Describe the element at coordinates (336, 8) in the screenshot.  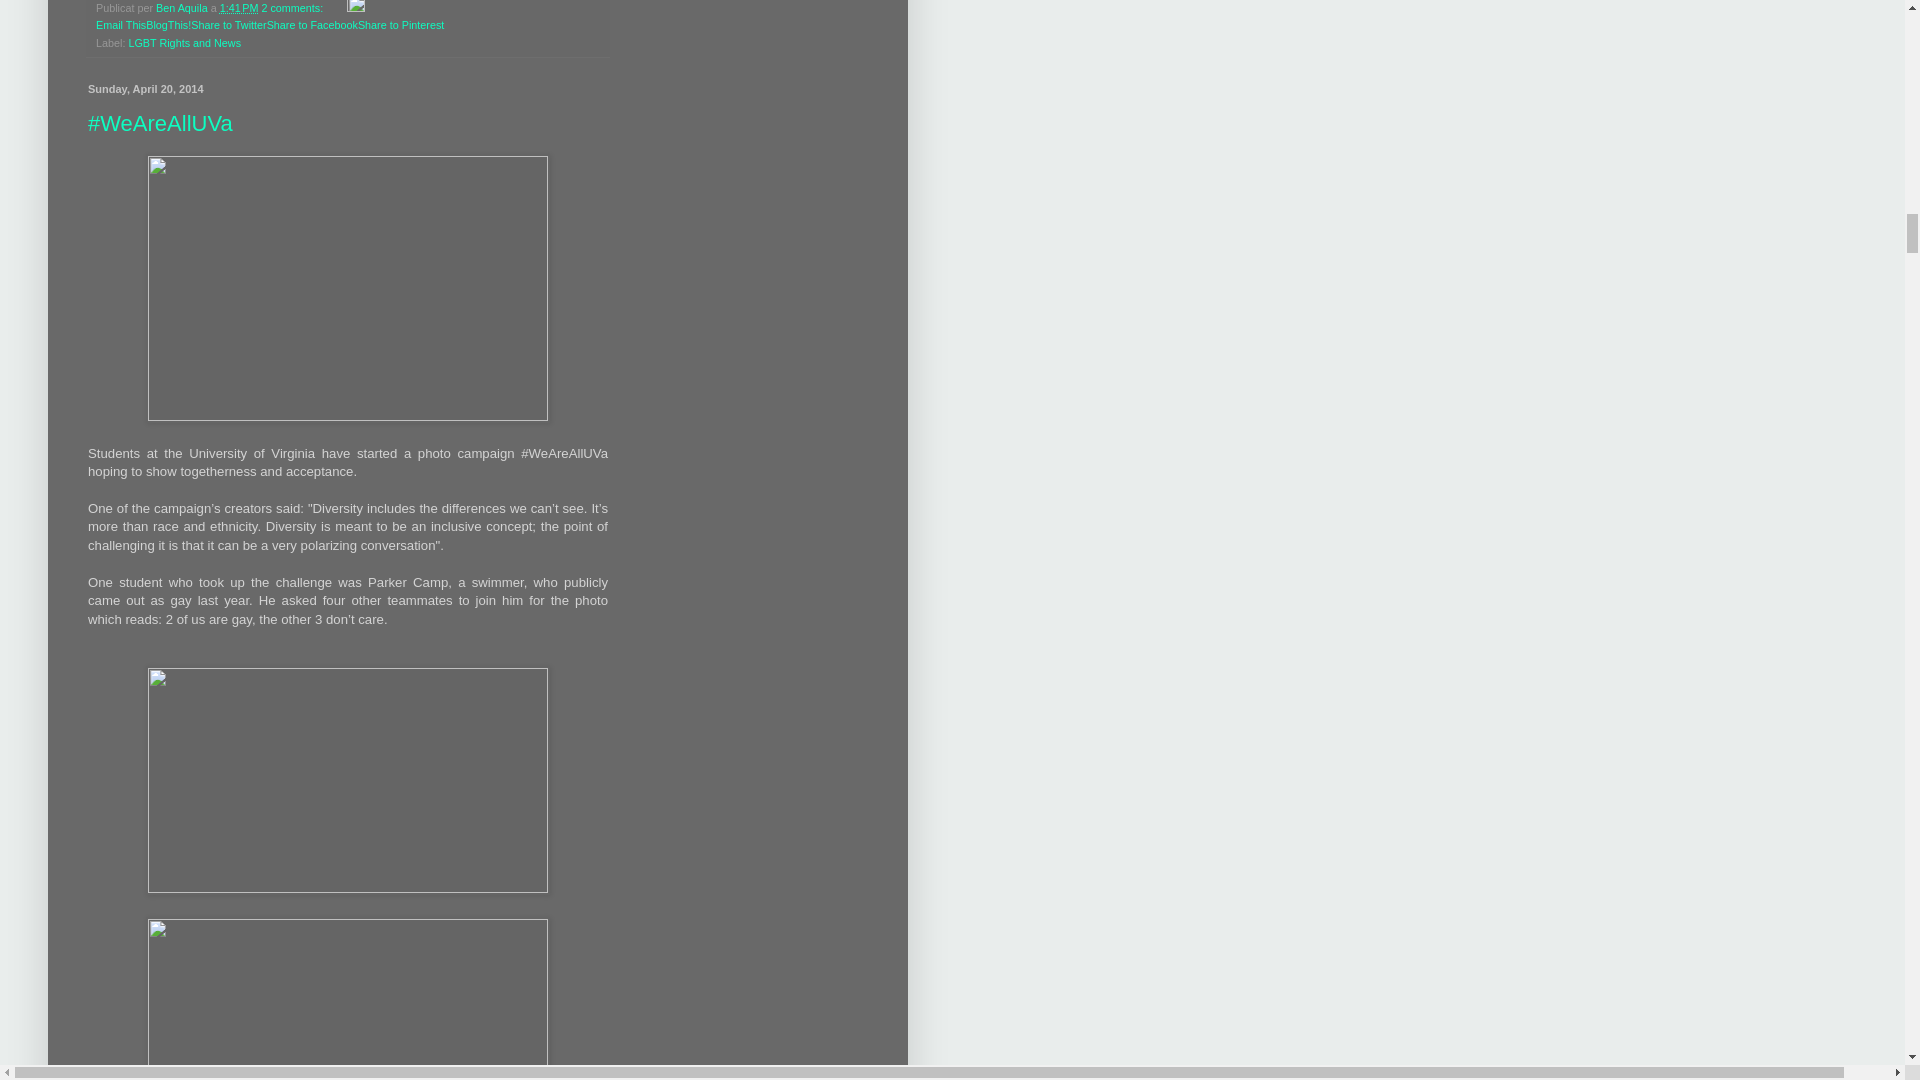
I see `Email Post` at that location.